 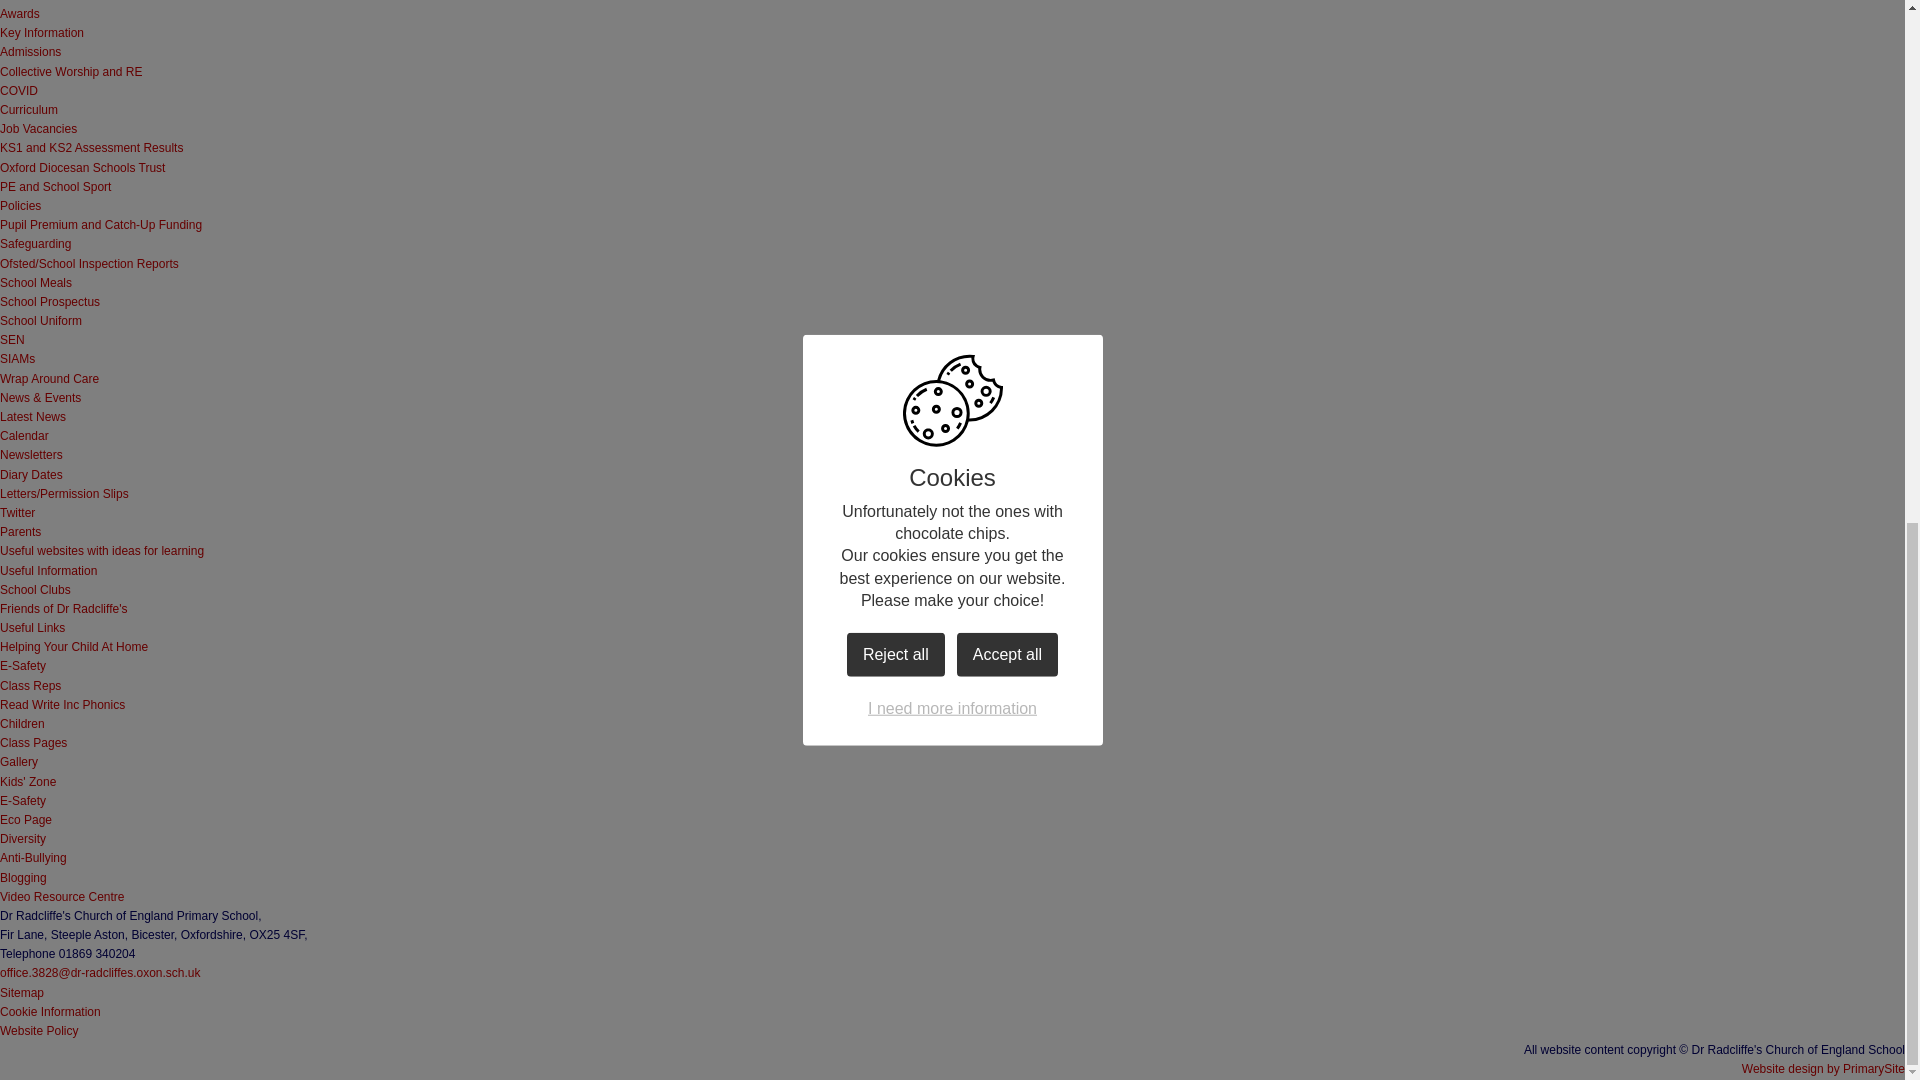 I want to click on Latest News, so click(x=32, y=417).